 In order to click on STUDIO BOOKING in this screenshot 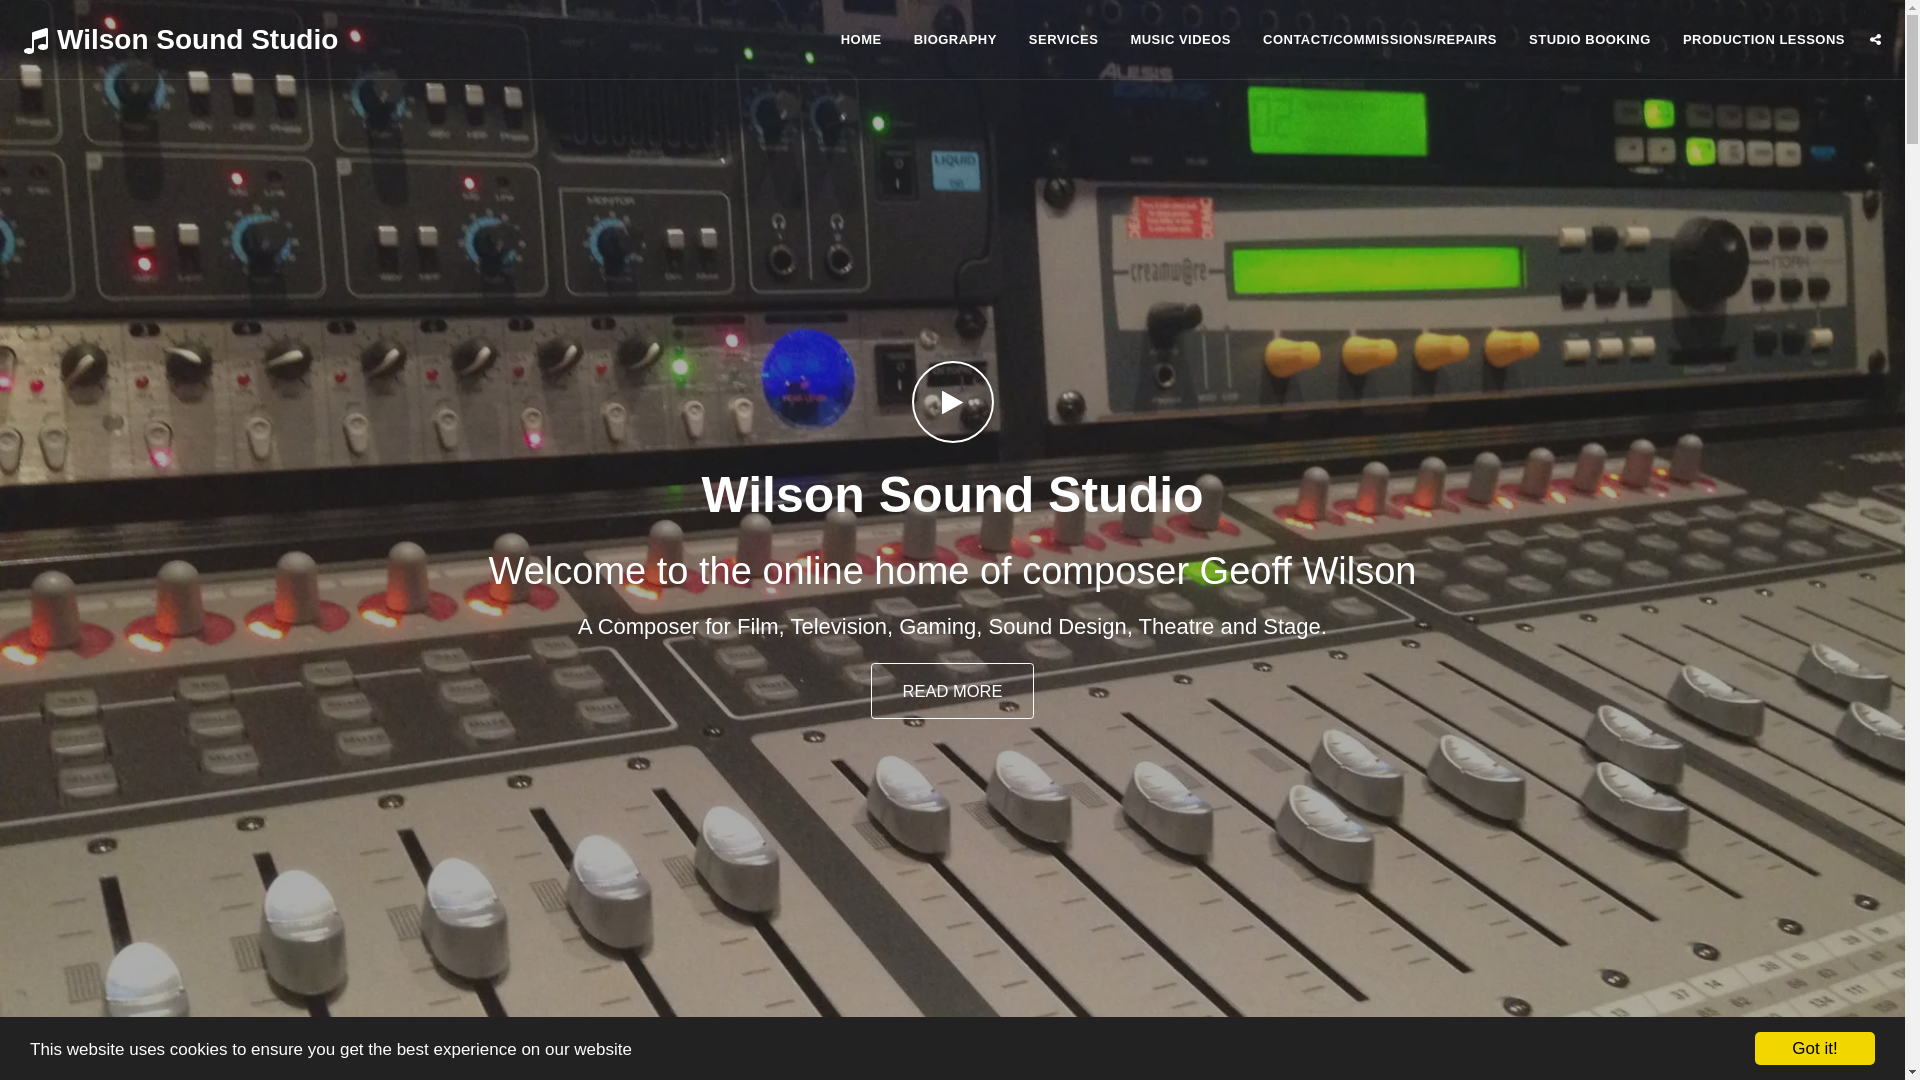, I will do `click(1590, 40)`.